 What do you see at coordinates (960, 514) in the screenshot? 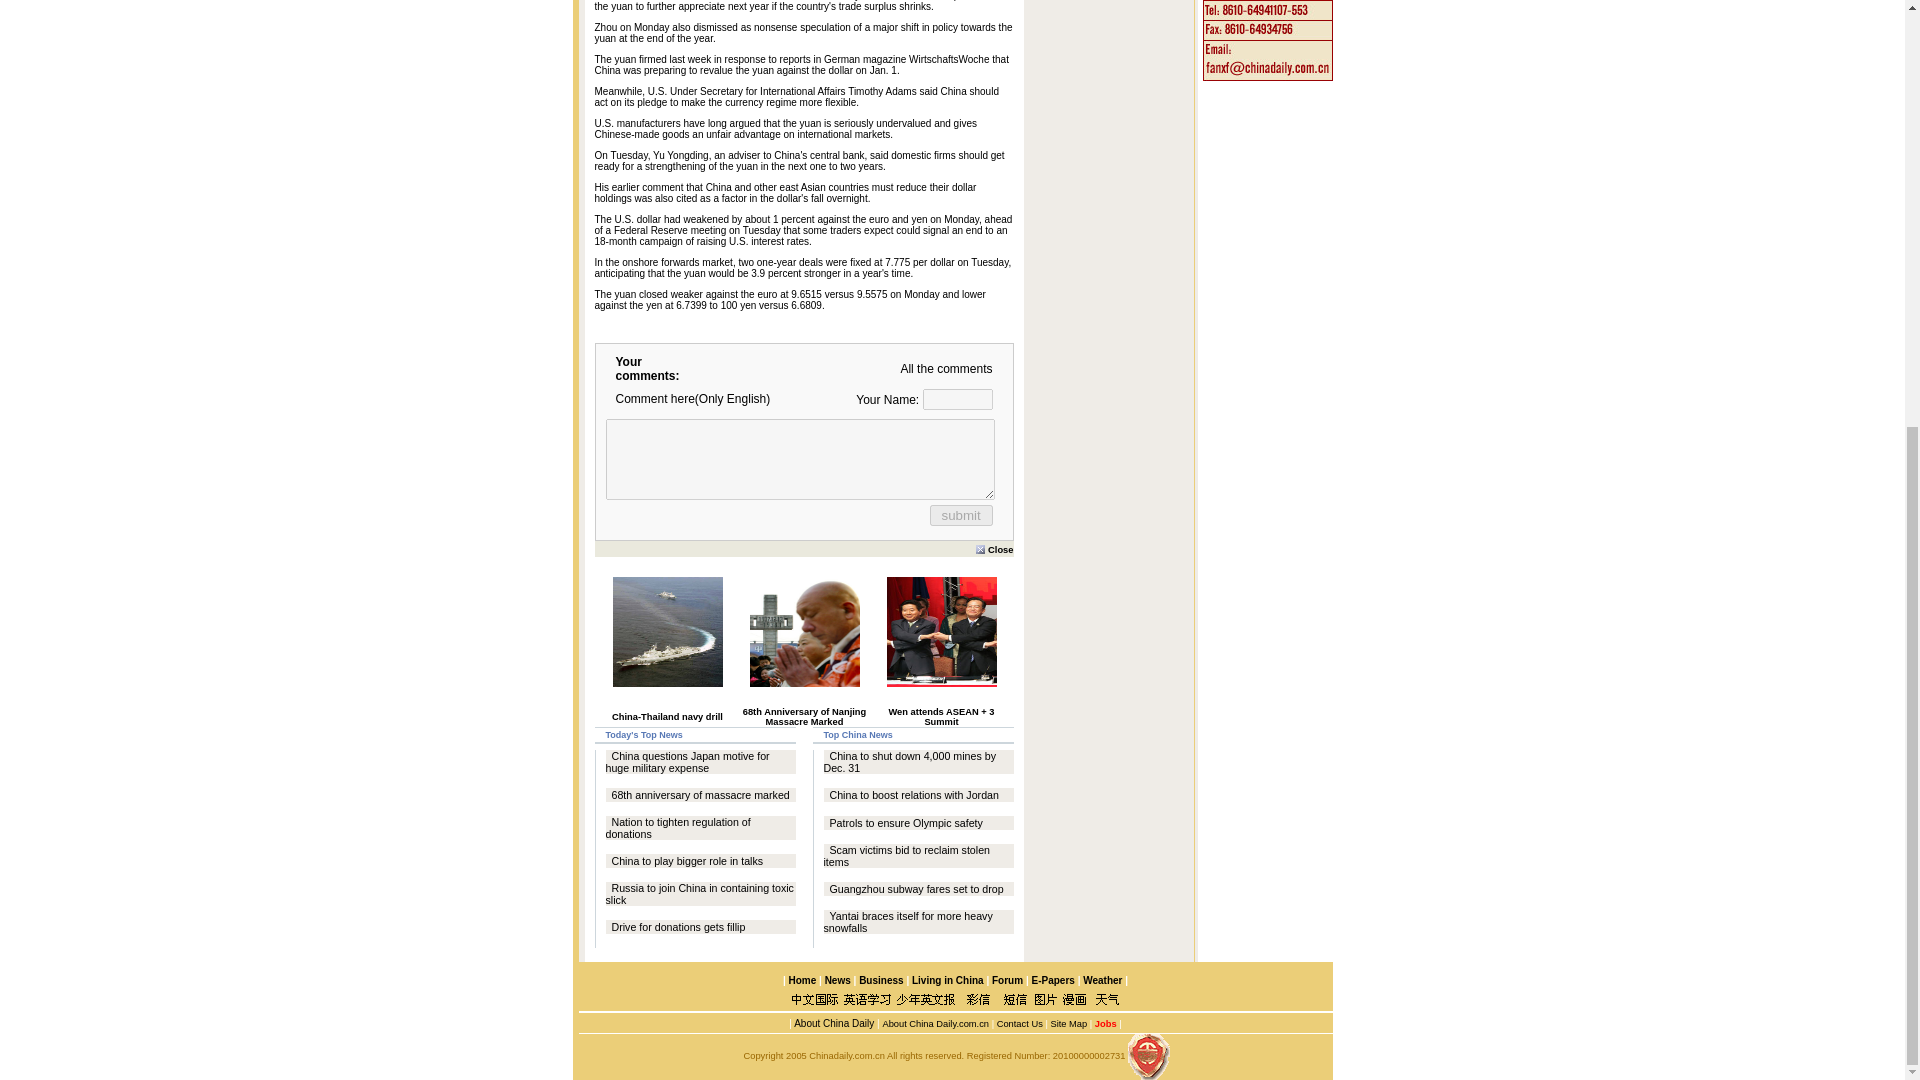
I see ` submit ` at bounding box center [960, 514].